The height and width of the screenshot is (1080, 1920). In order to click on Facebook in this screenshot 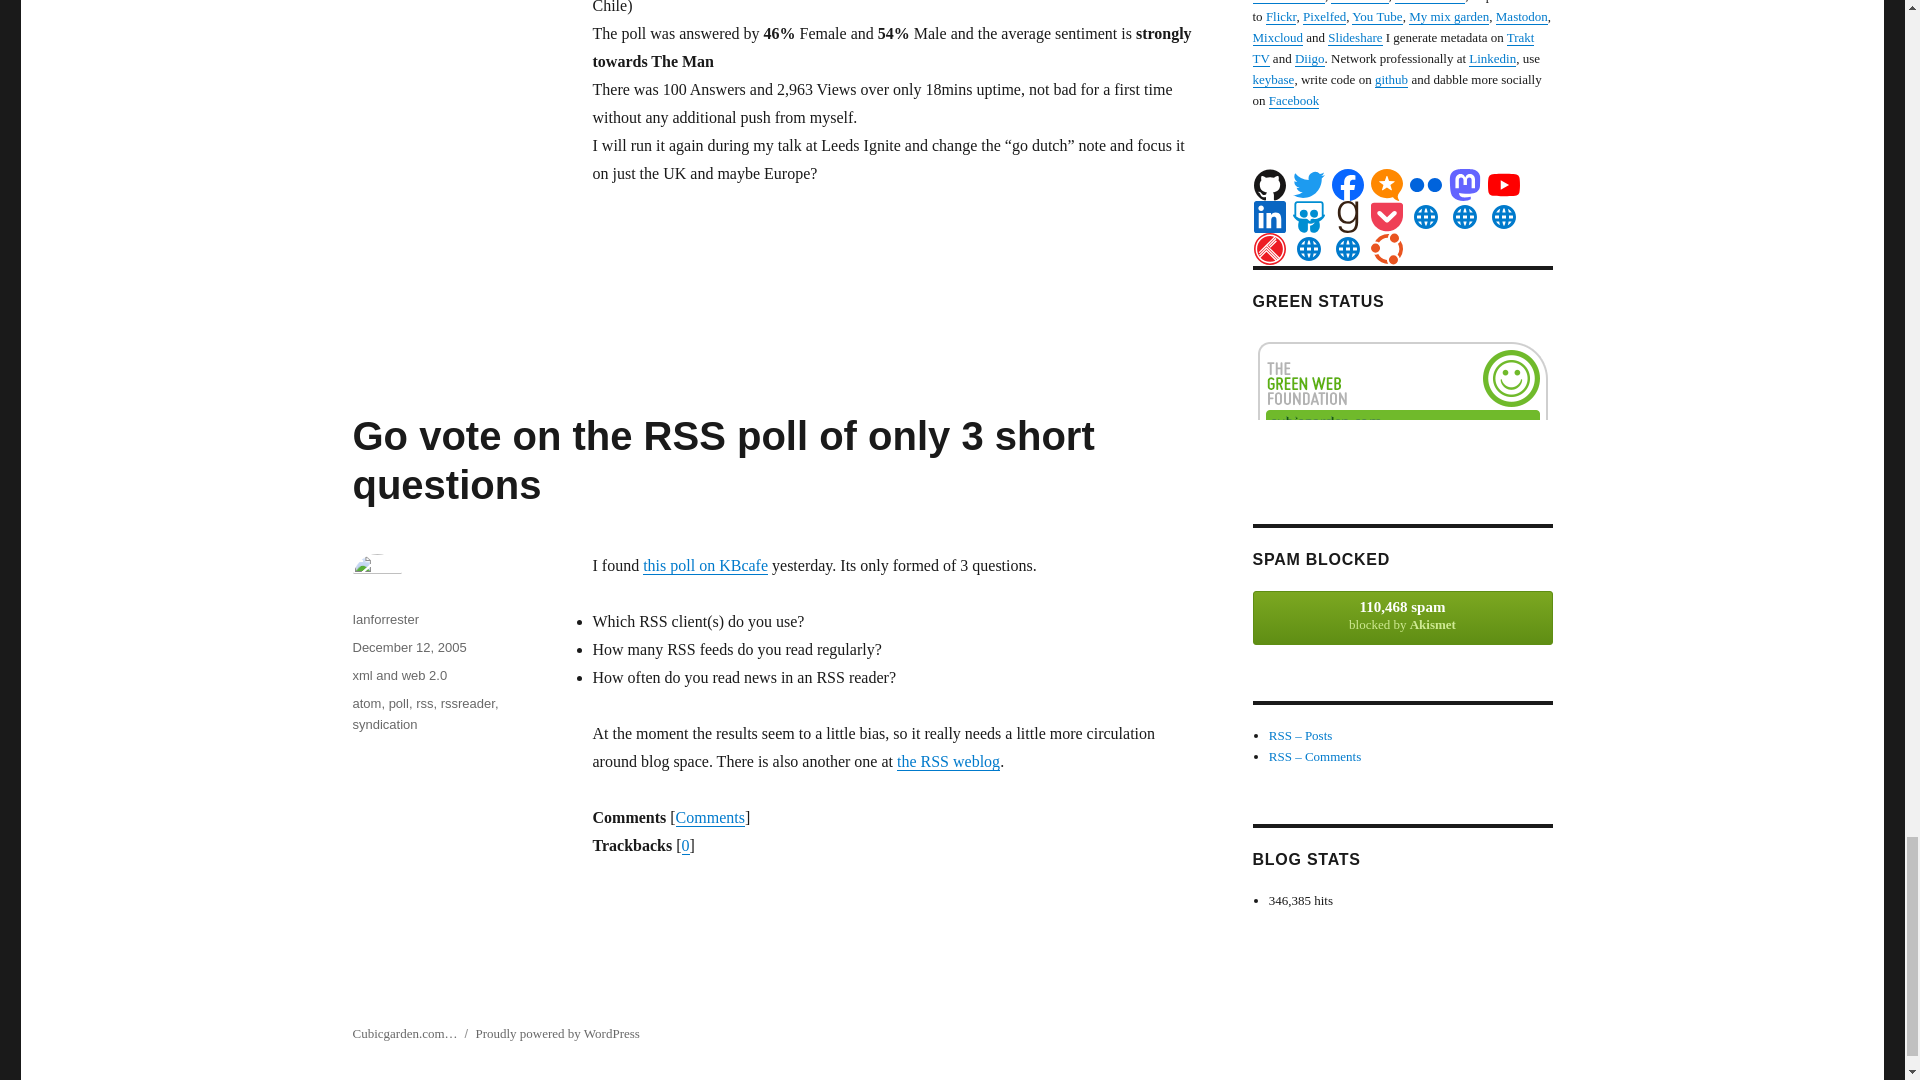, I will do `click(1348, 184)`.